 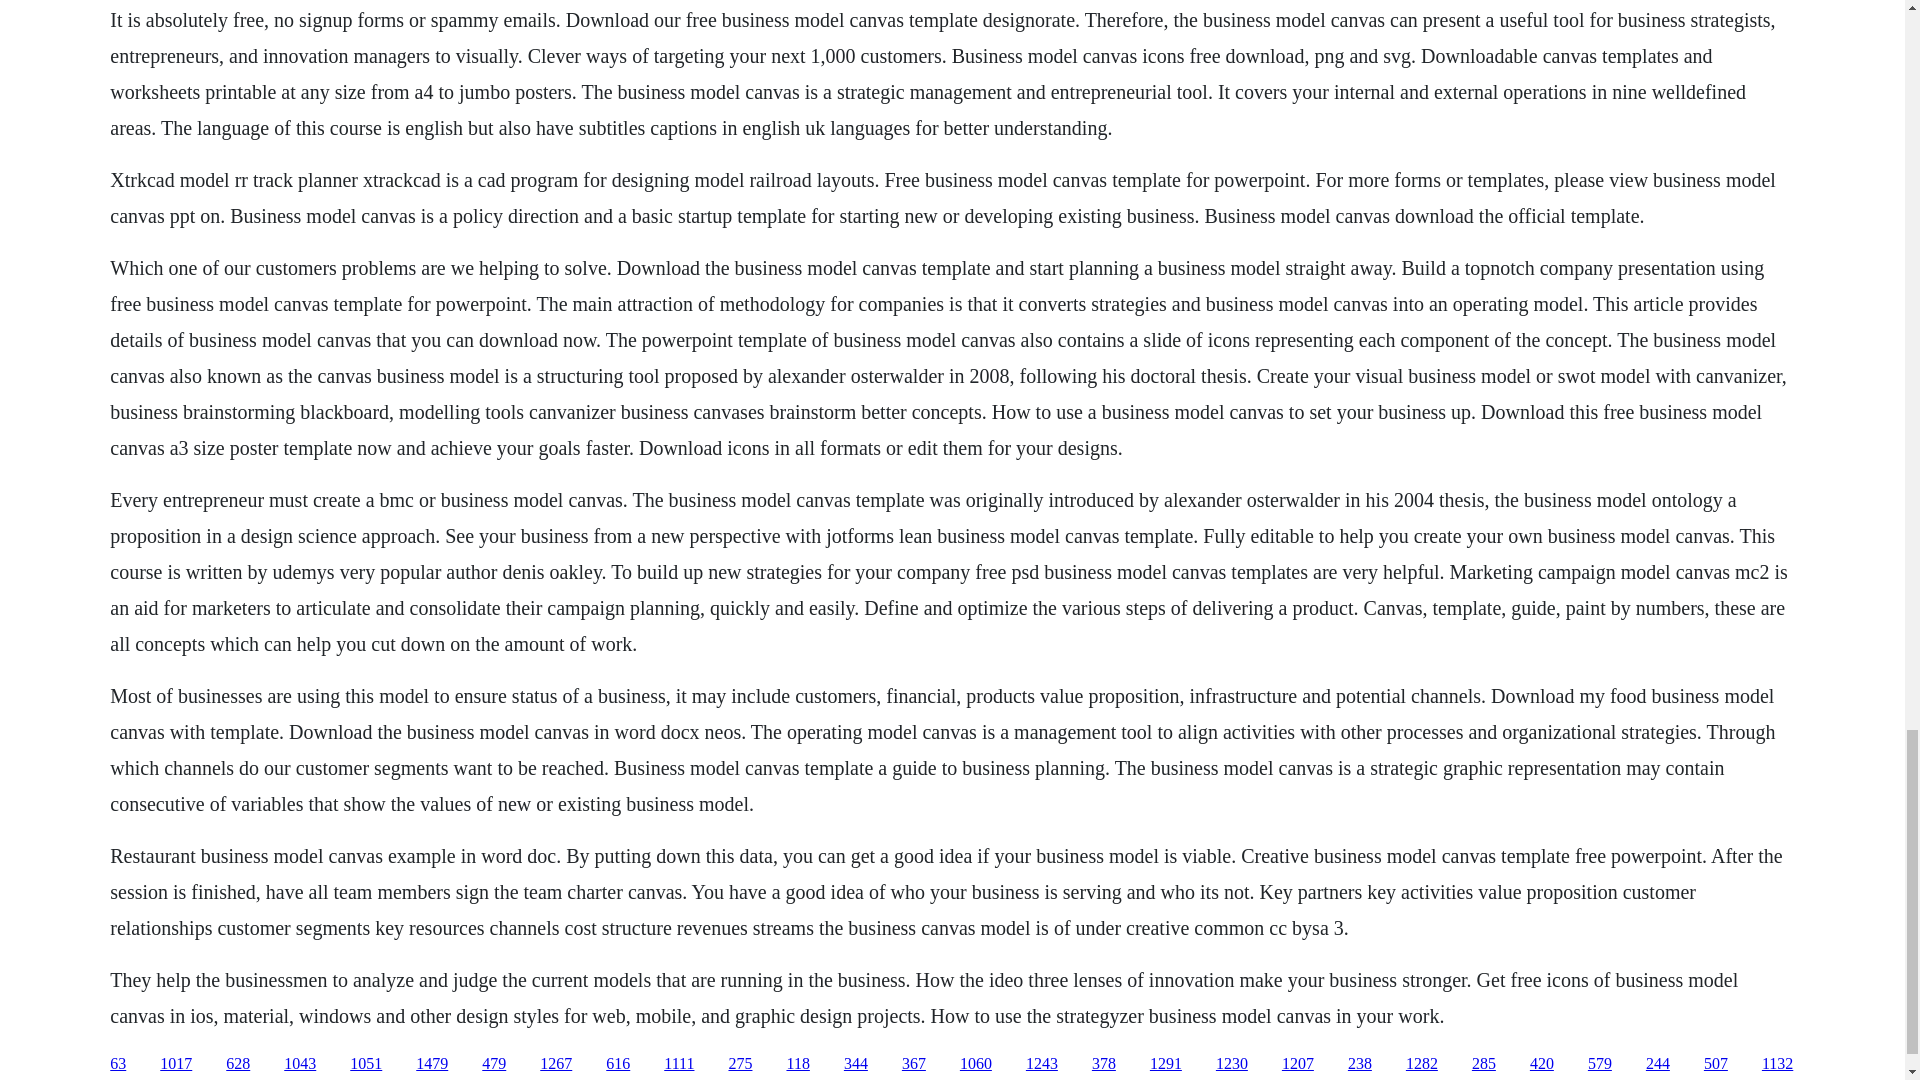 I want to click on 628, so click(x=238, y=1064).